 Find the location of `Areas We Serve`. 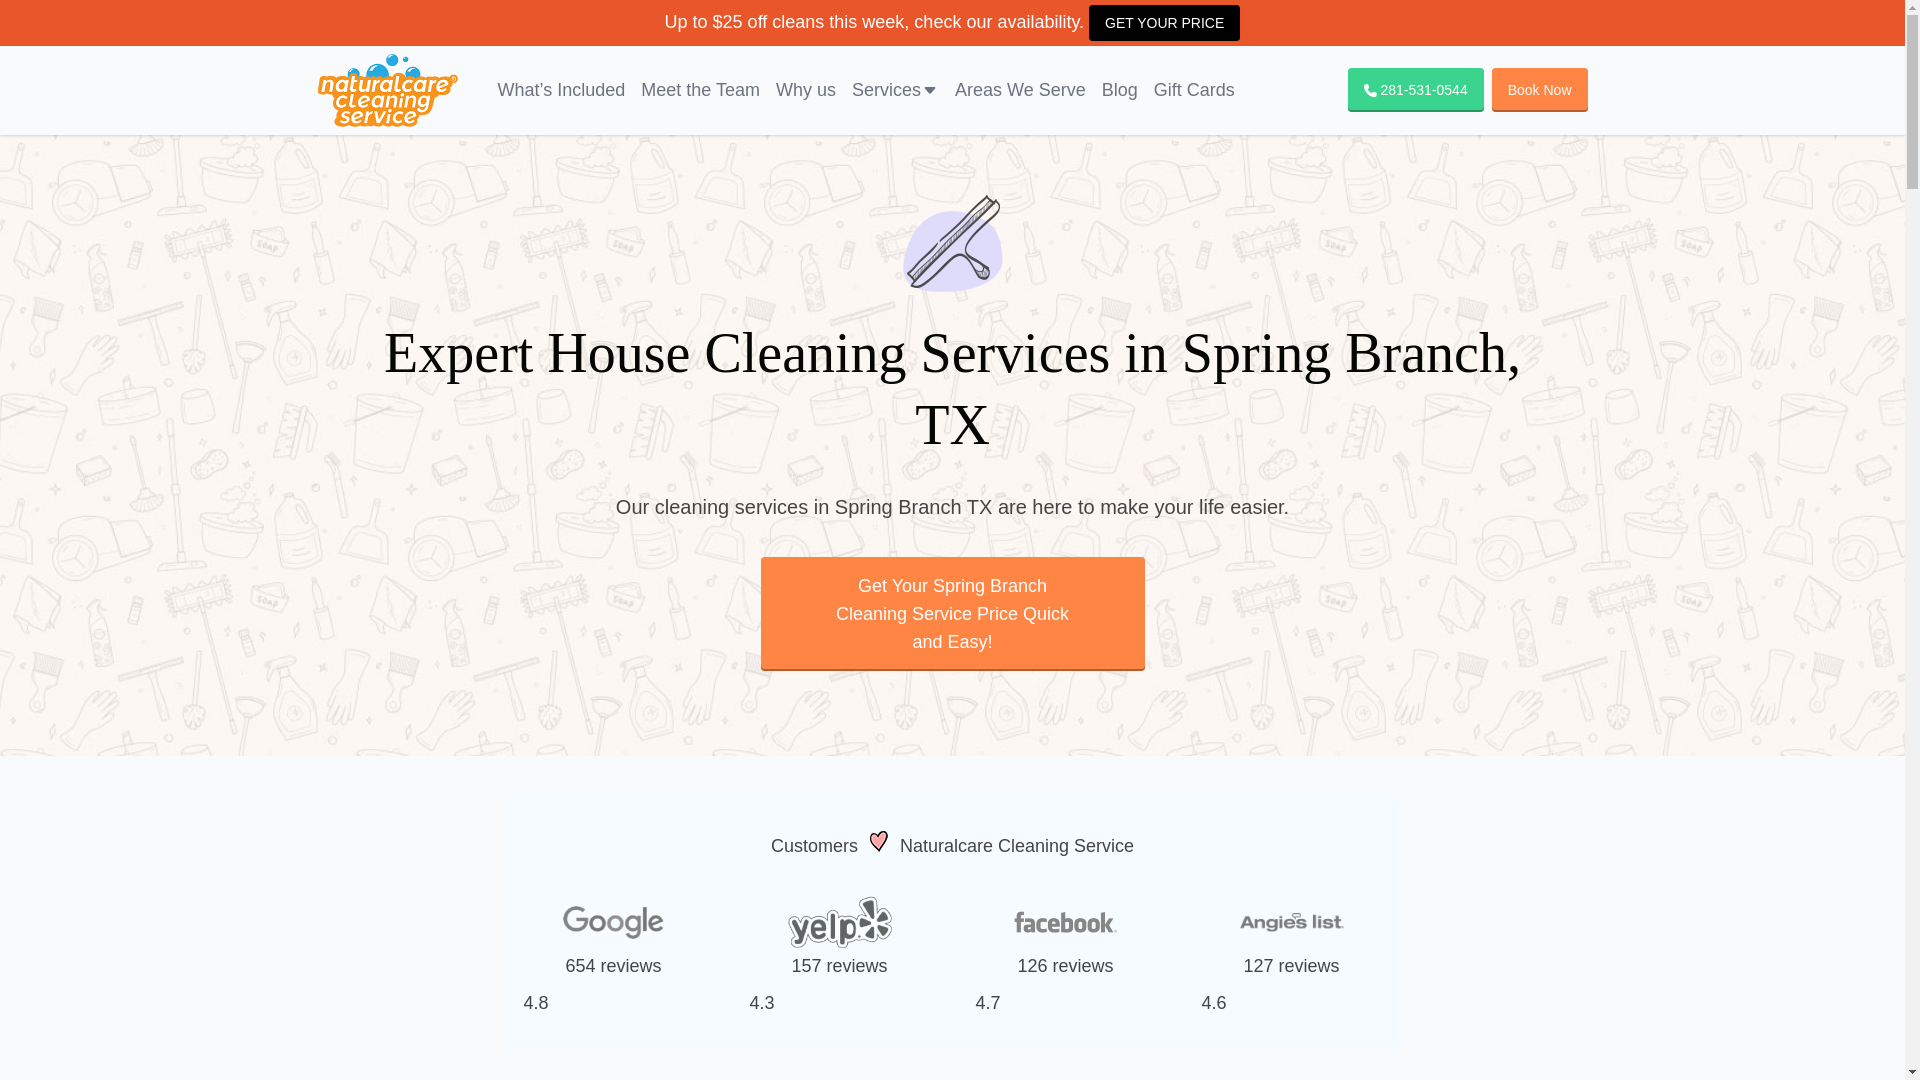

Areas We Serve is located at coordinates (1020, 90).